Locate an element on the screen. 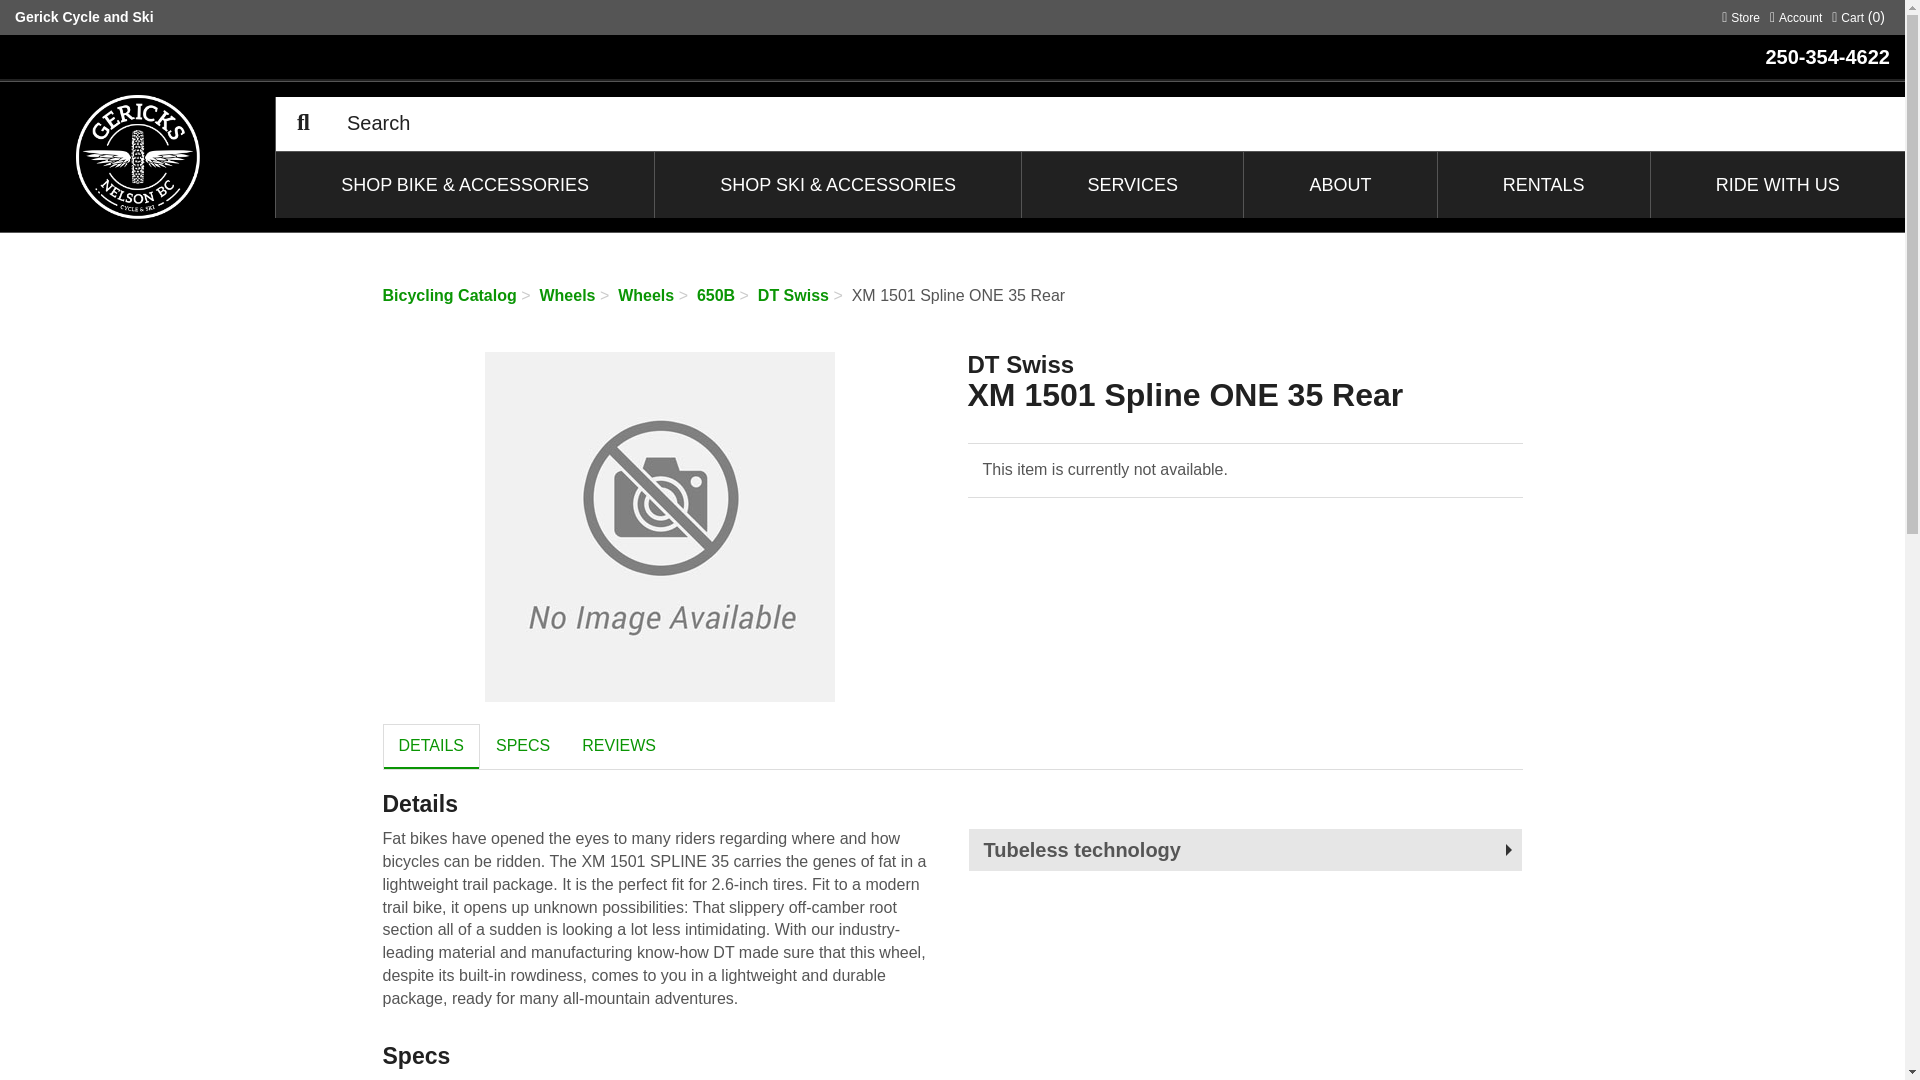 The width and height of the screenshot is (1920, 1080). ABOUT is located at coordinates (1340, 185).